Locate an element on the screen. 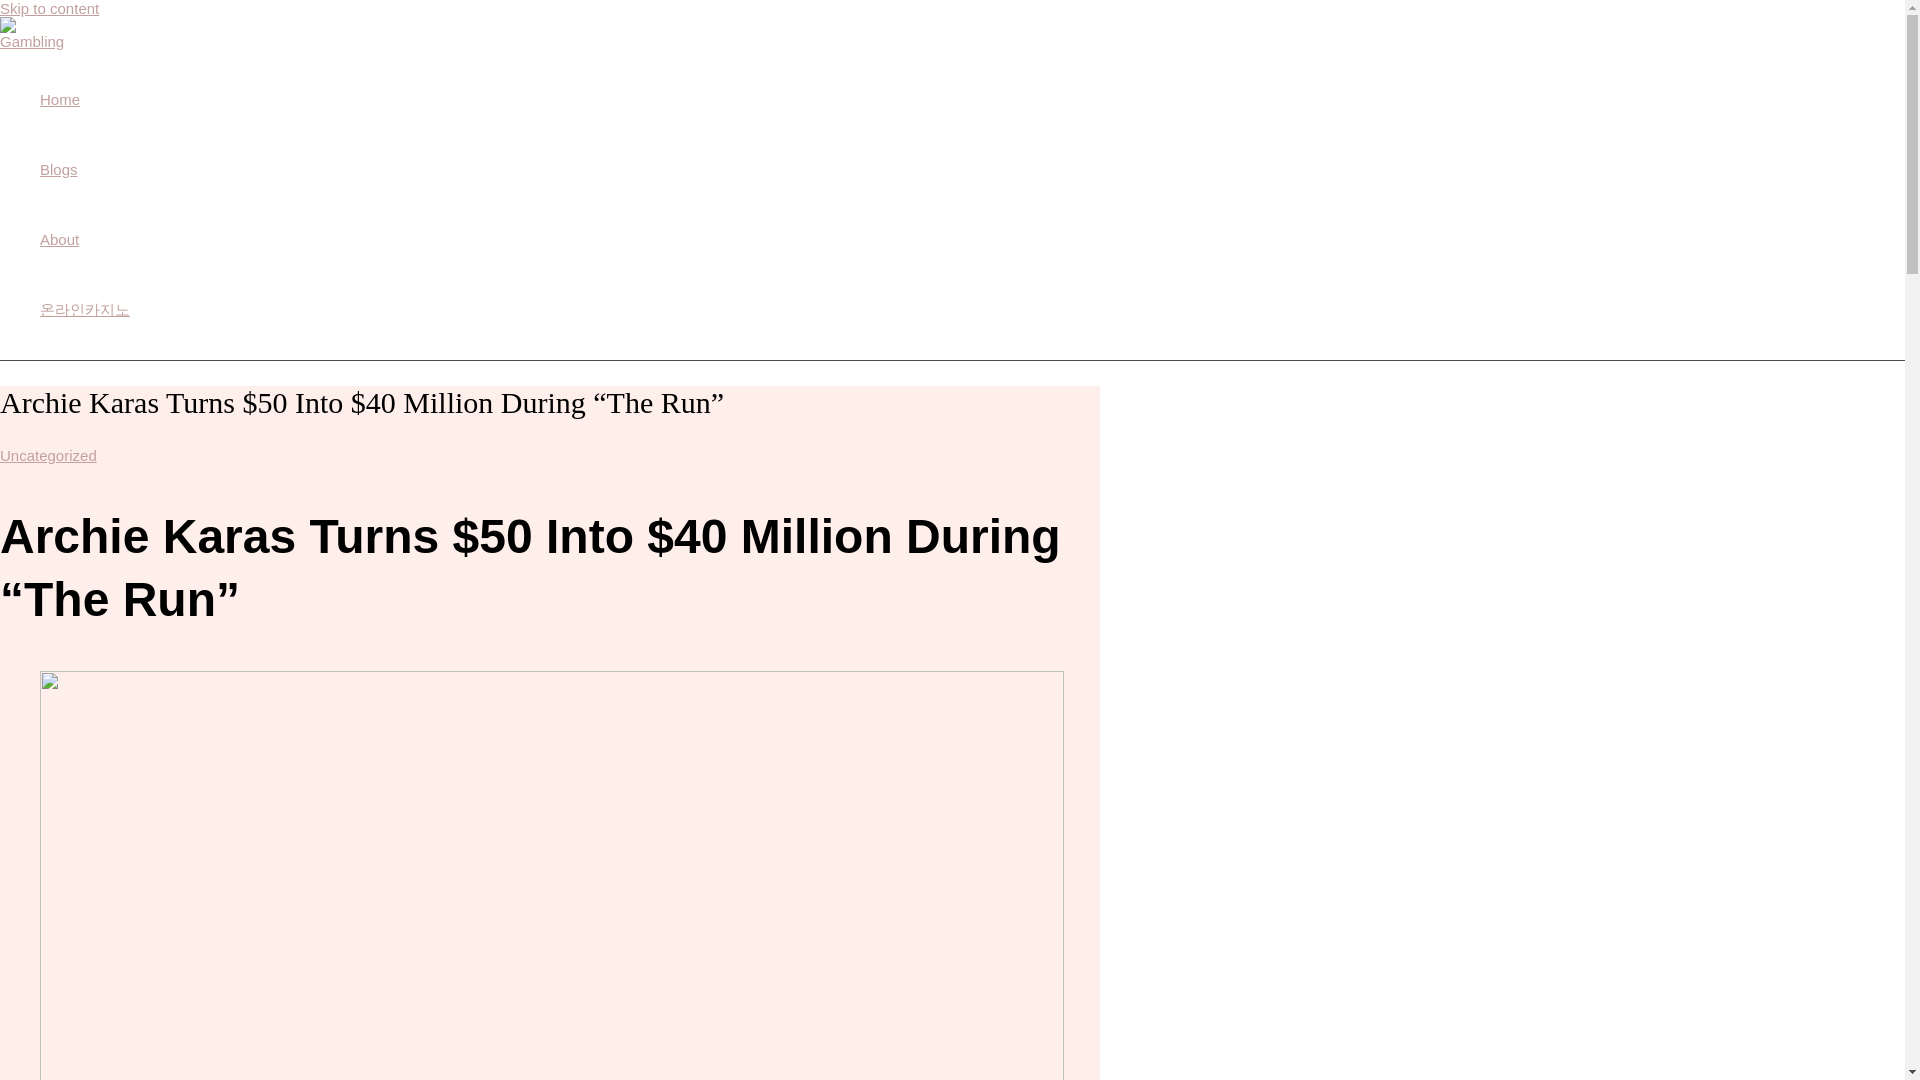 Image resolution: width=1920 pixels, height=1080 pixels. Home is located at coordinates (85, 100).